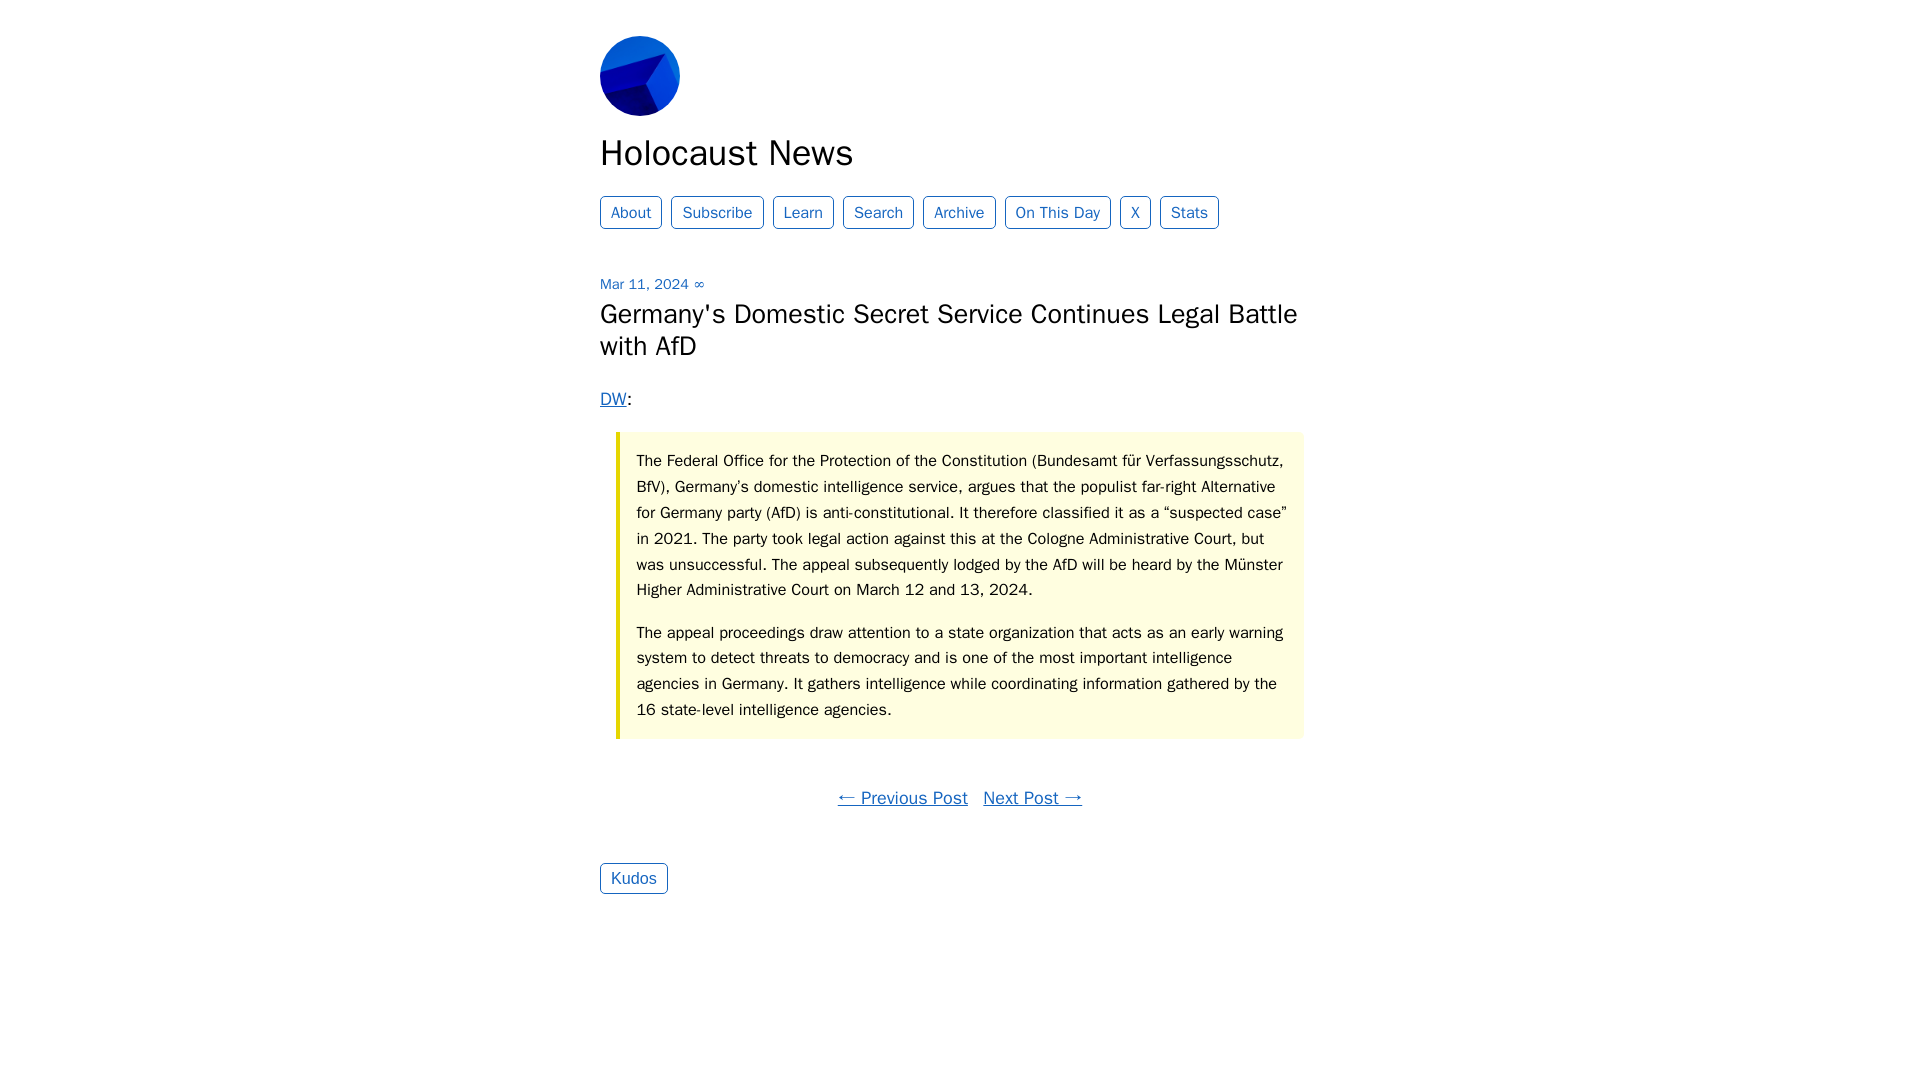 The image size is (1920, 1080). What do you see at coordinates (630, 212) in the screenshot?
I see `About` at bounding box center [630, 212].